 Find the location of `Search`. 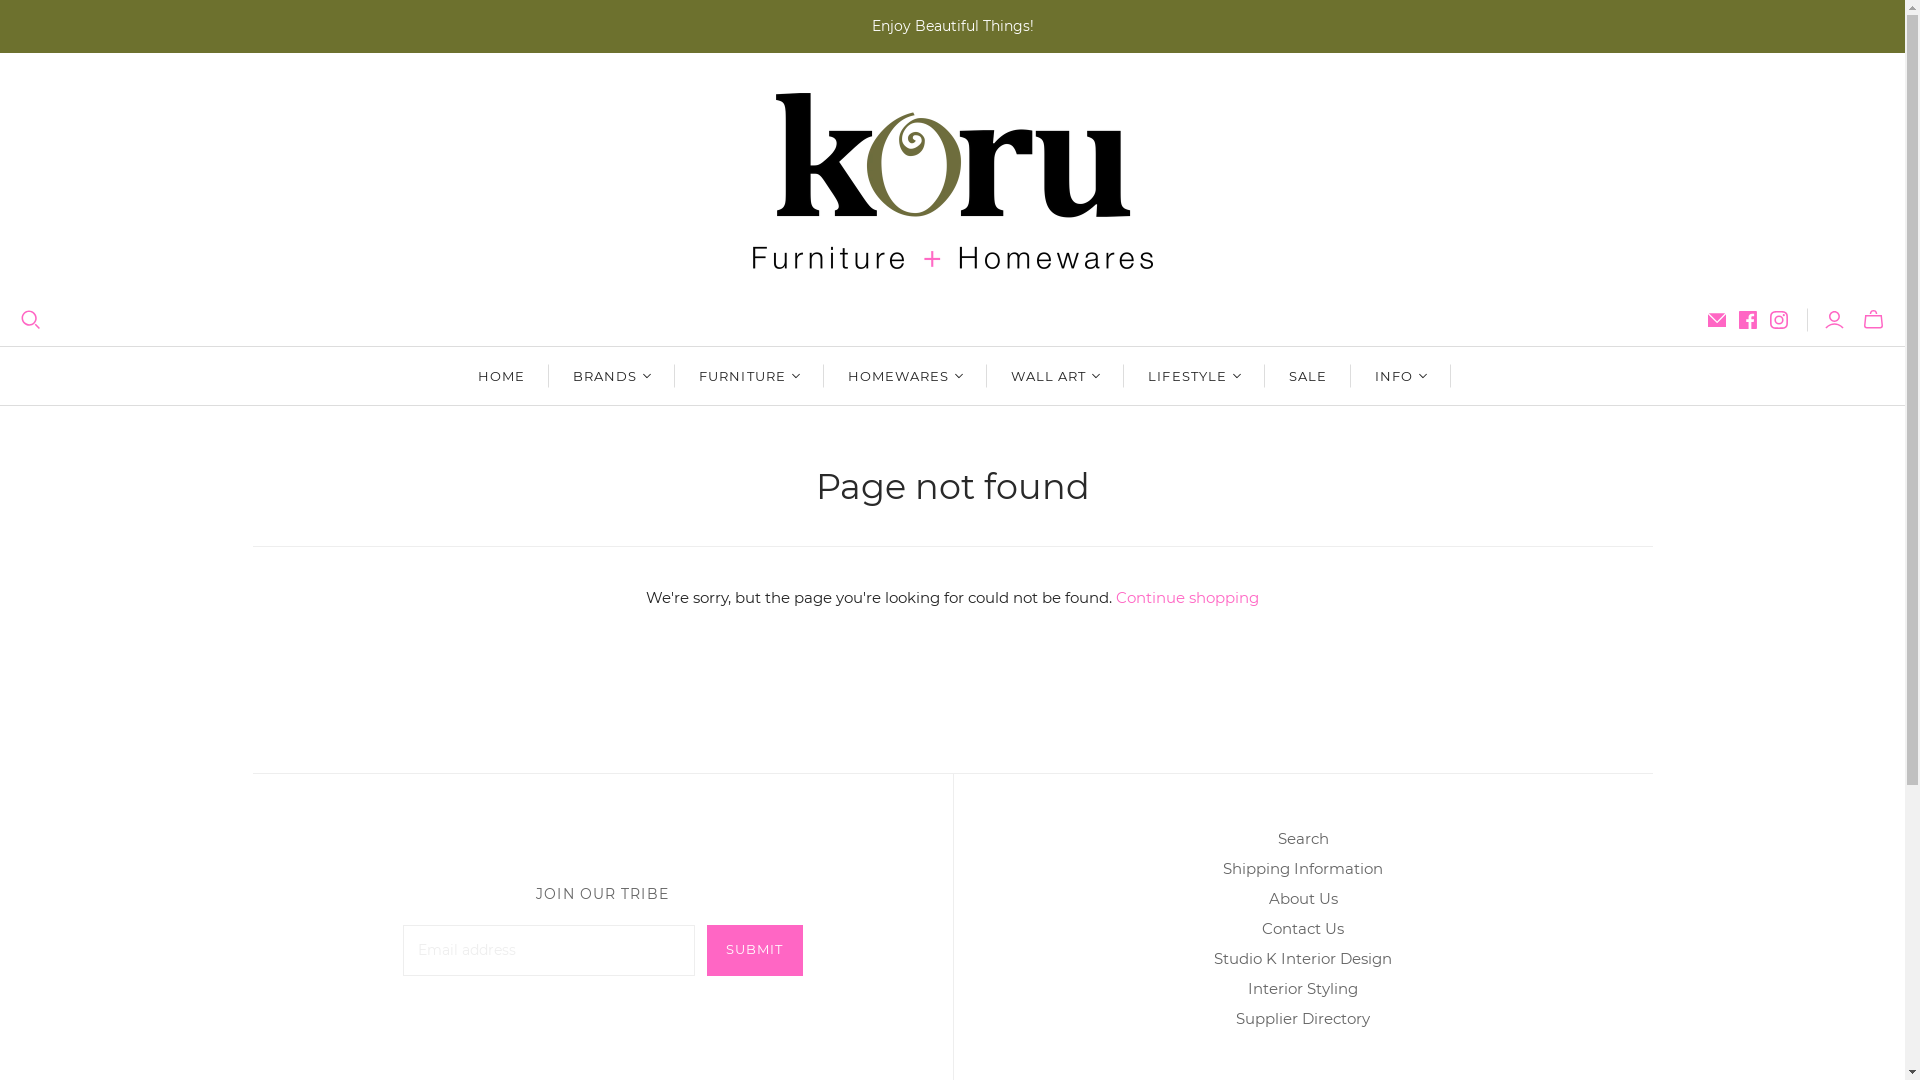

Search is located at coordinates (1304, 838).